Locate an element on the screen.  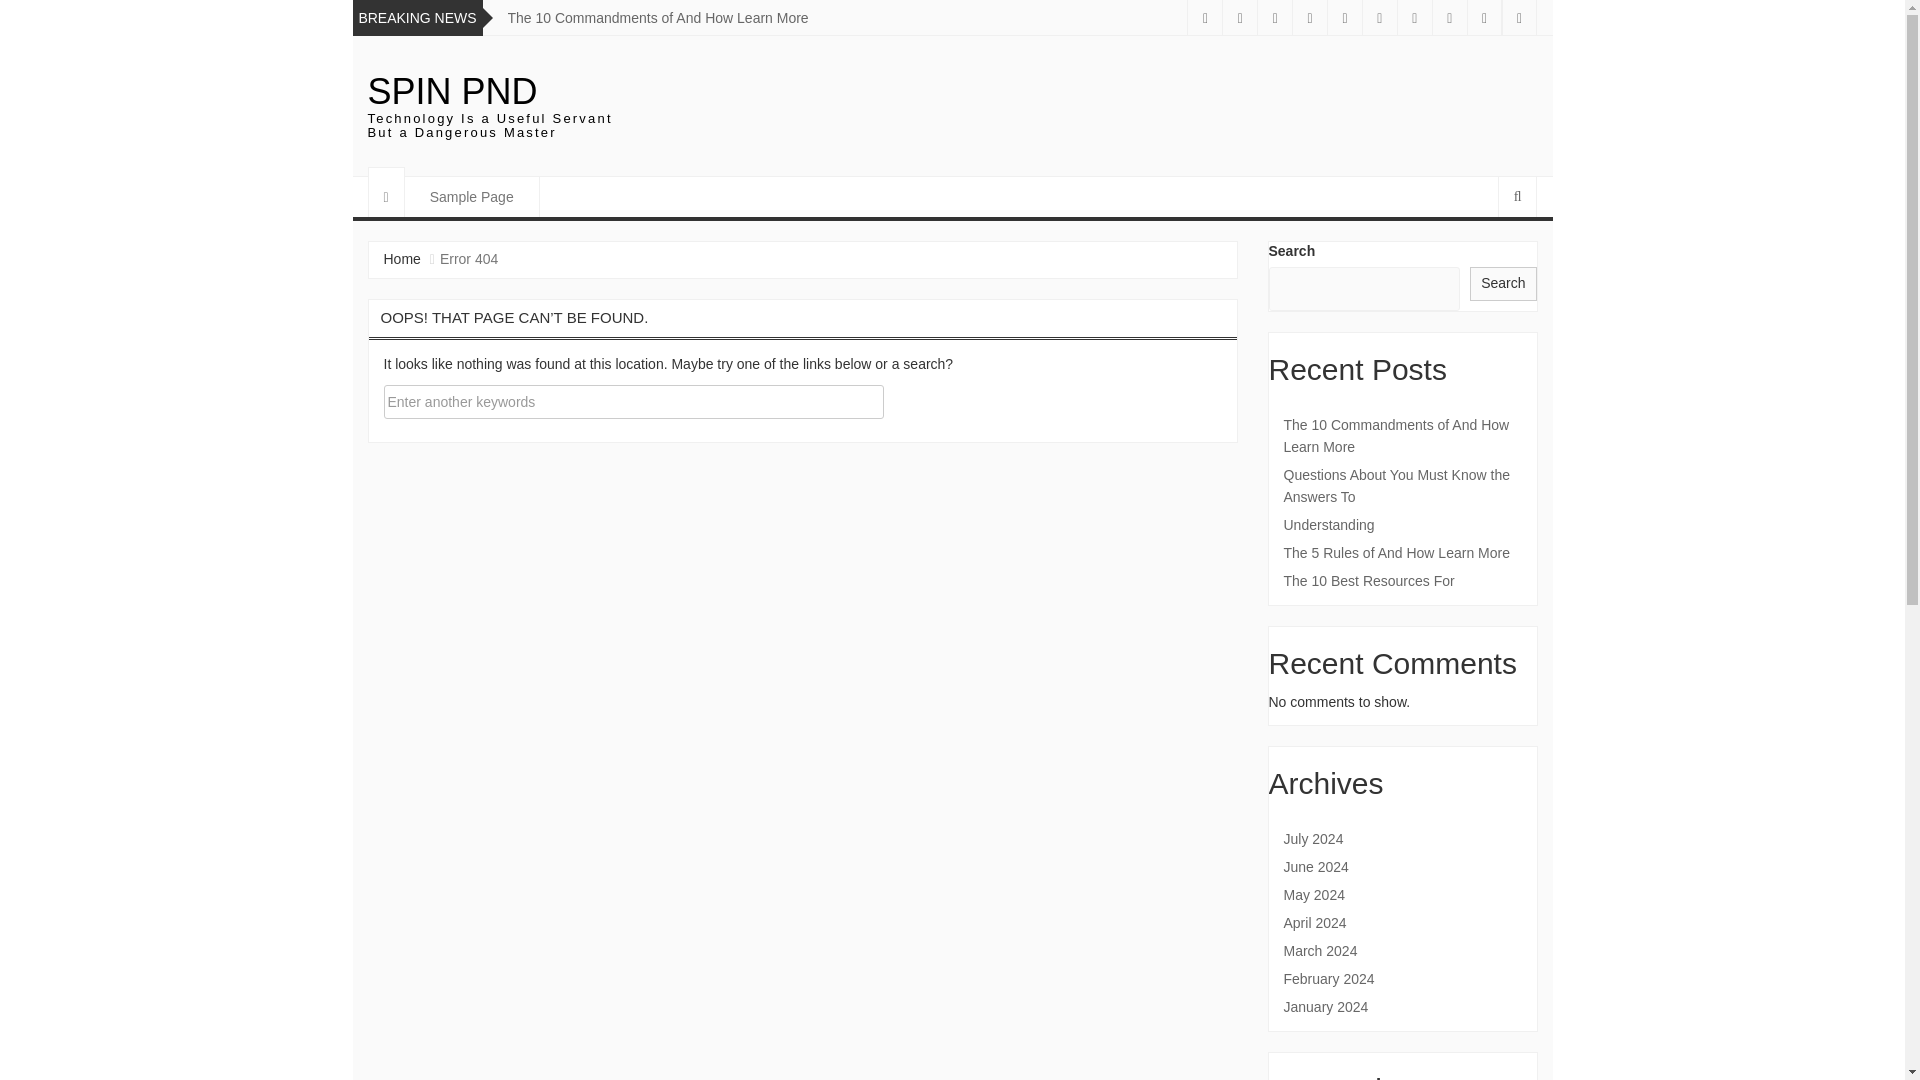
January 2024 is located at coordinates (1403, 1006).